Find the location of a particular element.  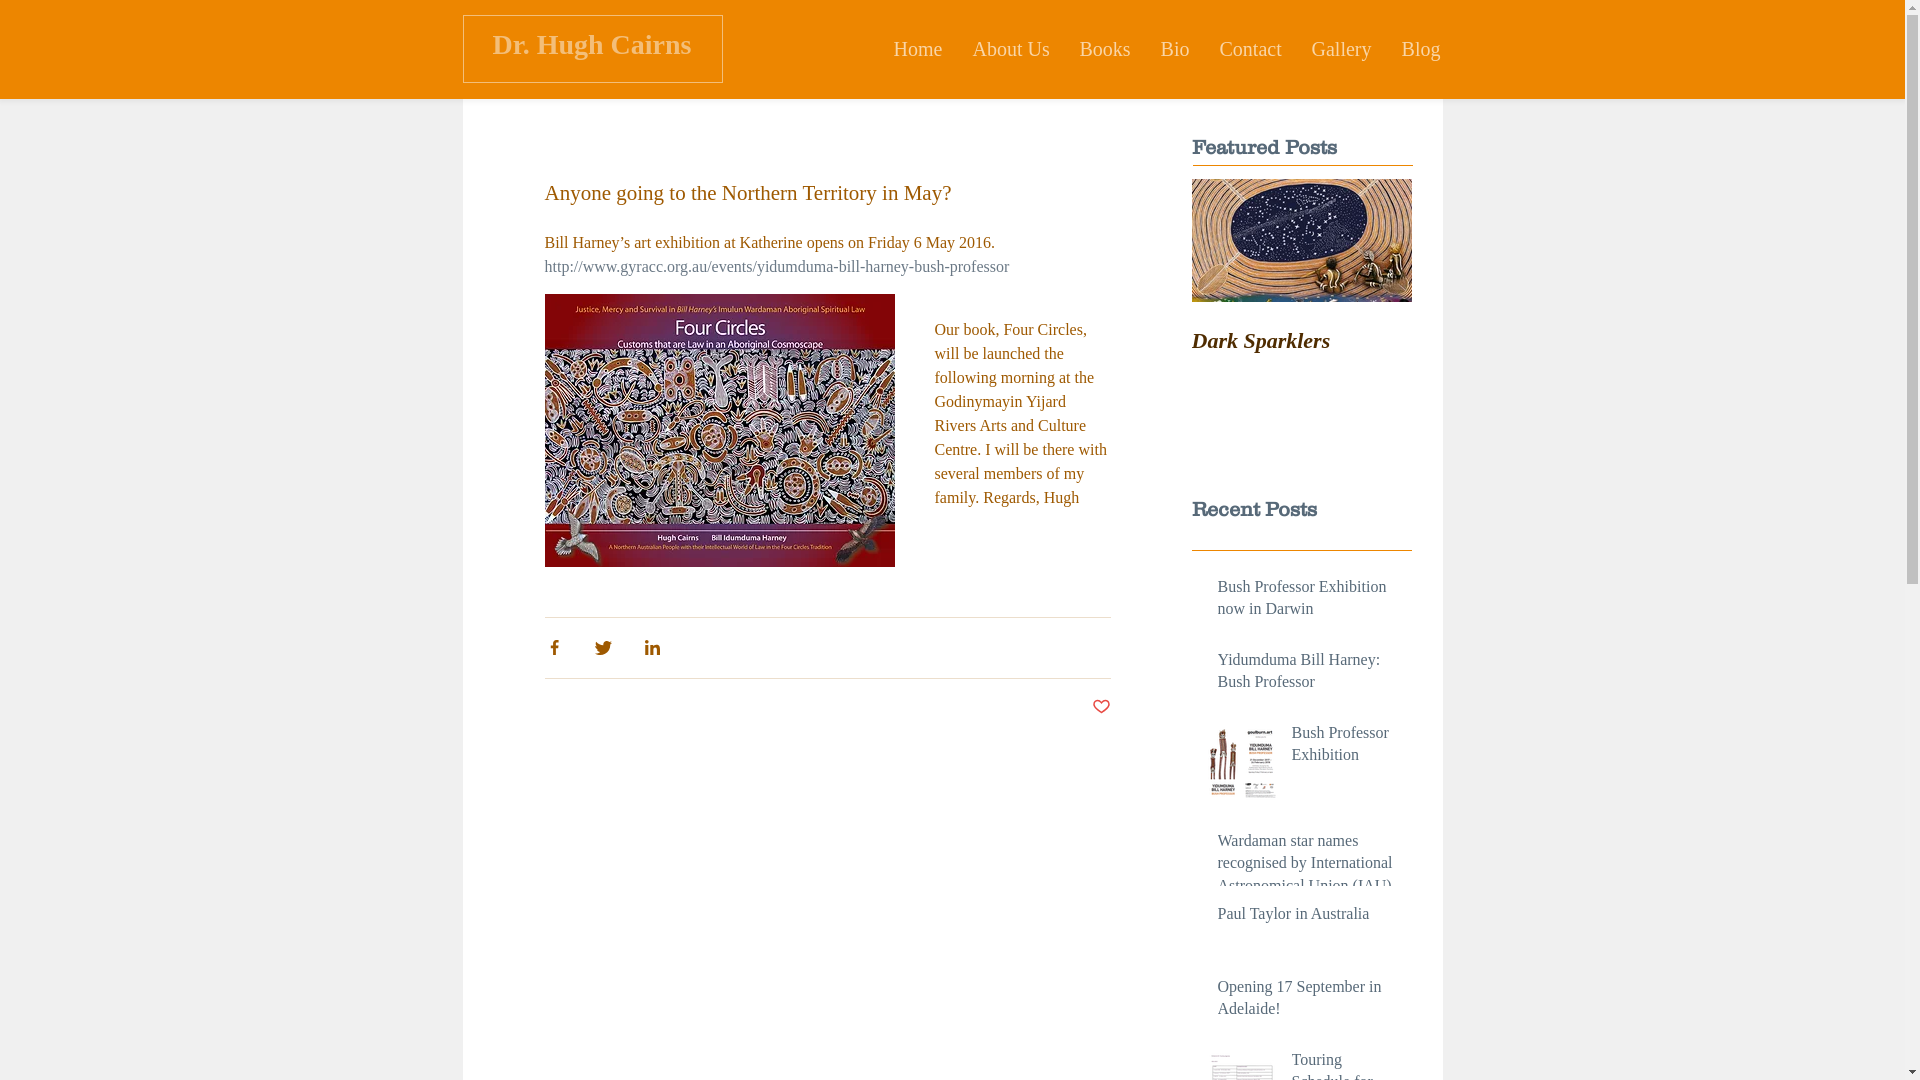

Post not marked as liked is located at coordinates (1102, 708).